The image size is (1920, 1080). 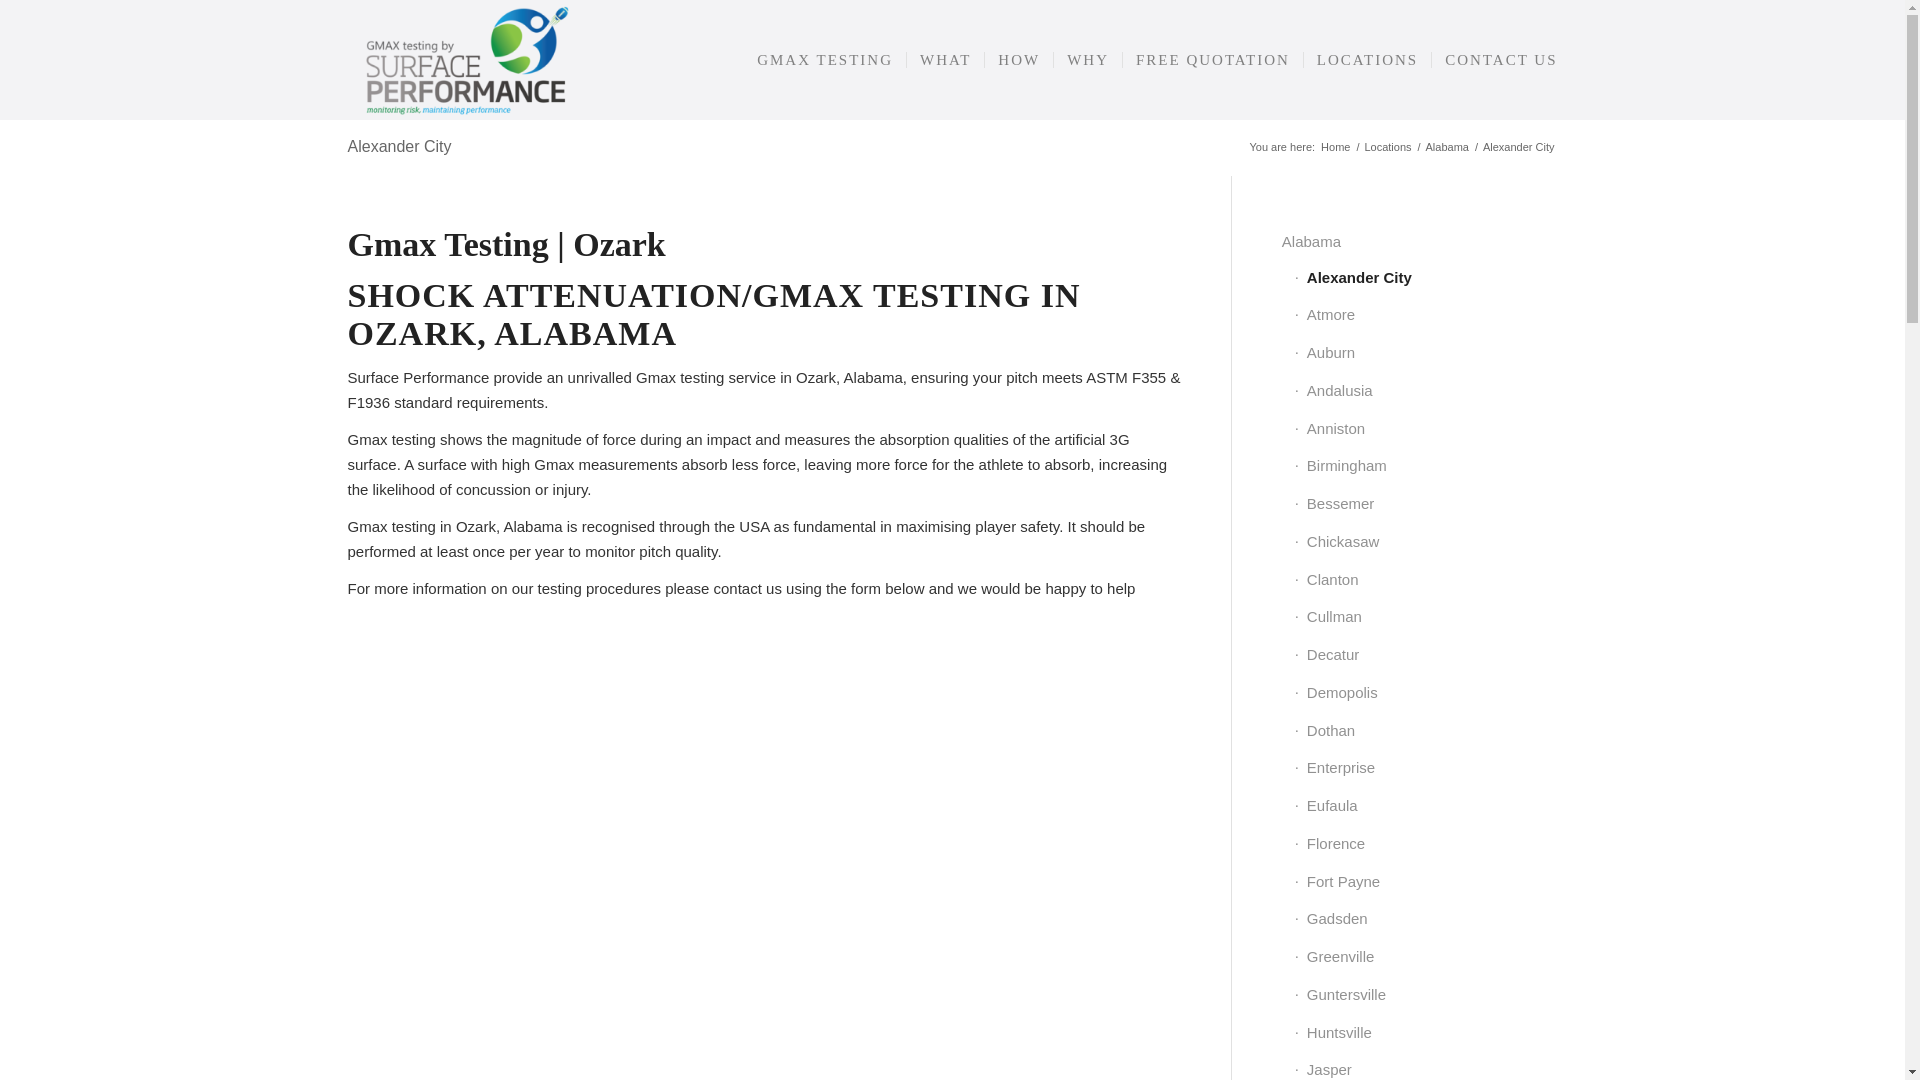 What do you see at coordinates (399, 146) in the screenshot?
I see `Permanent Link: Alexander City` at bounding box center [399, 146].